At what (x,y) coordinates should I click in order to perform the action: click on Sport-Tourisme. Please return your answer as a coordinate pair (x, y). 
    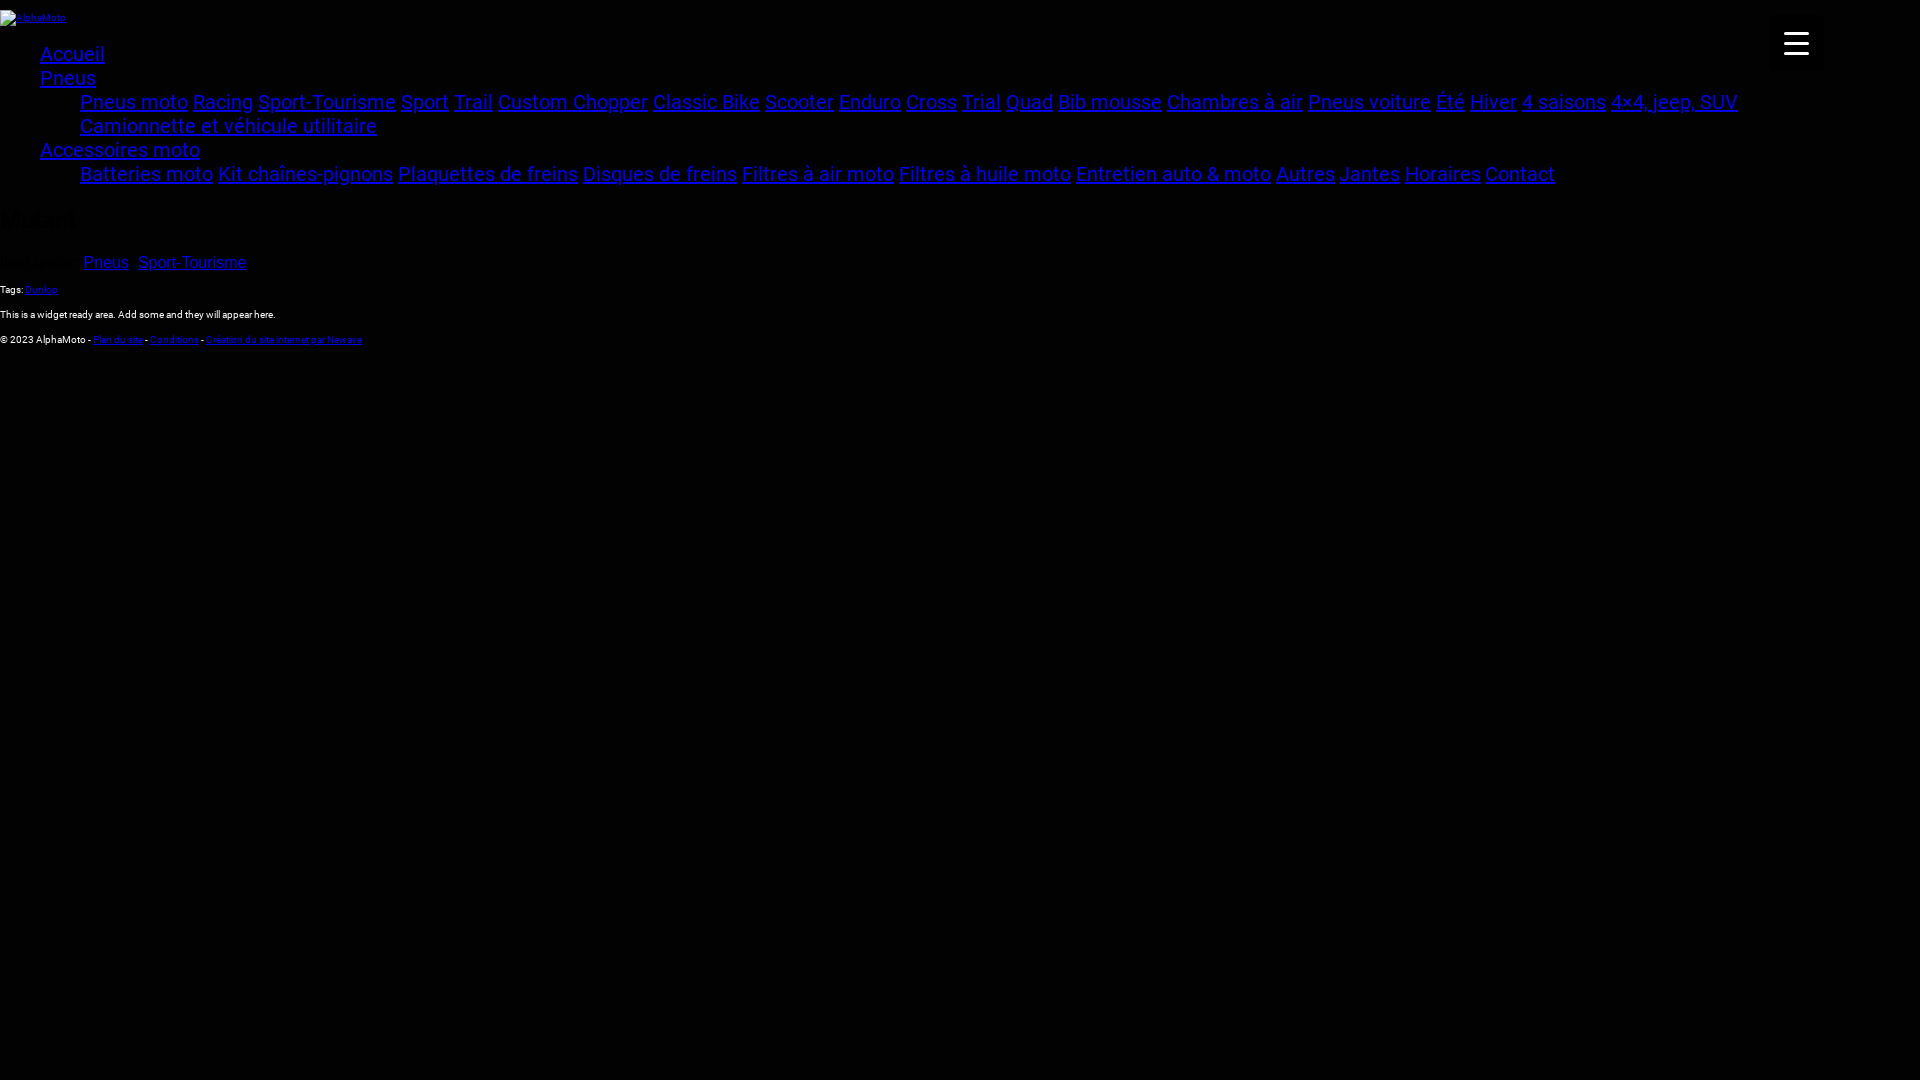
    Looking at the image, I should click on (327, 102).